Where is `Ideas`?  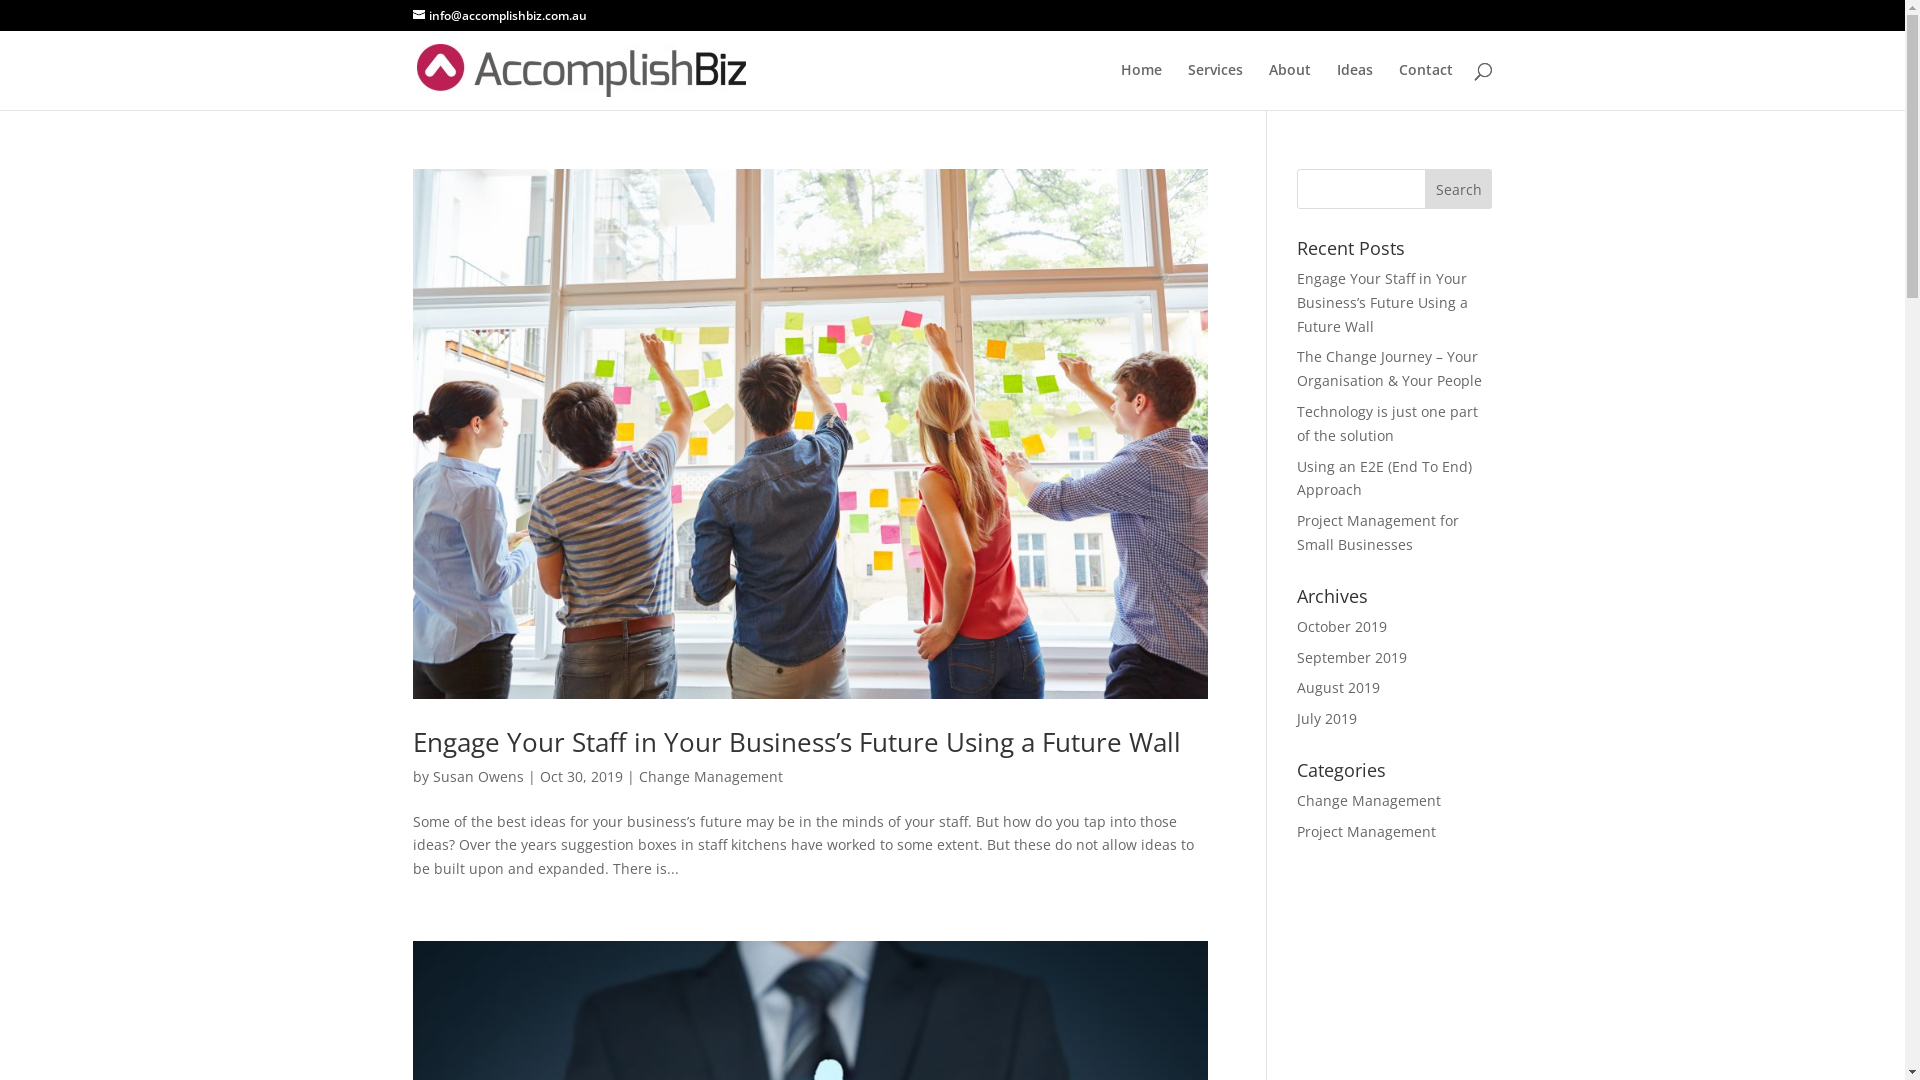
Ideas is located at coordinates (1354, 86).